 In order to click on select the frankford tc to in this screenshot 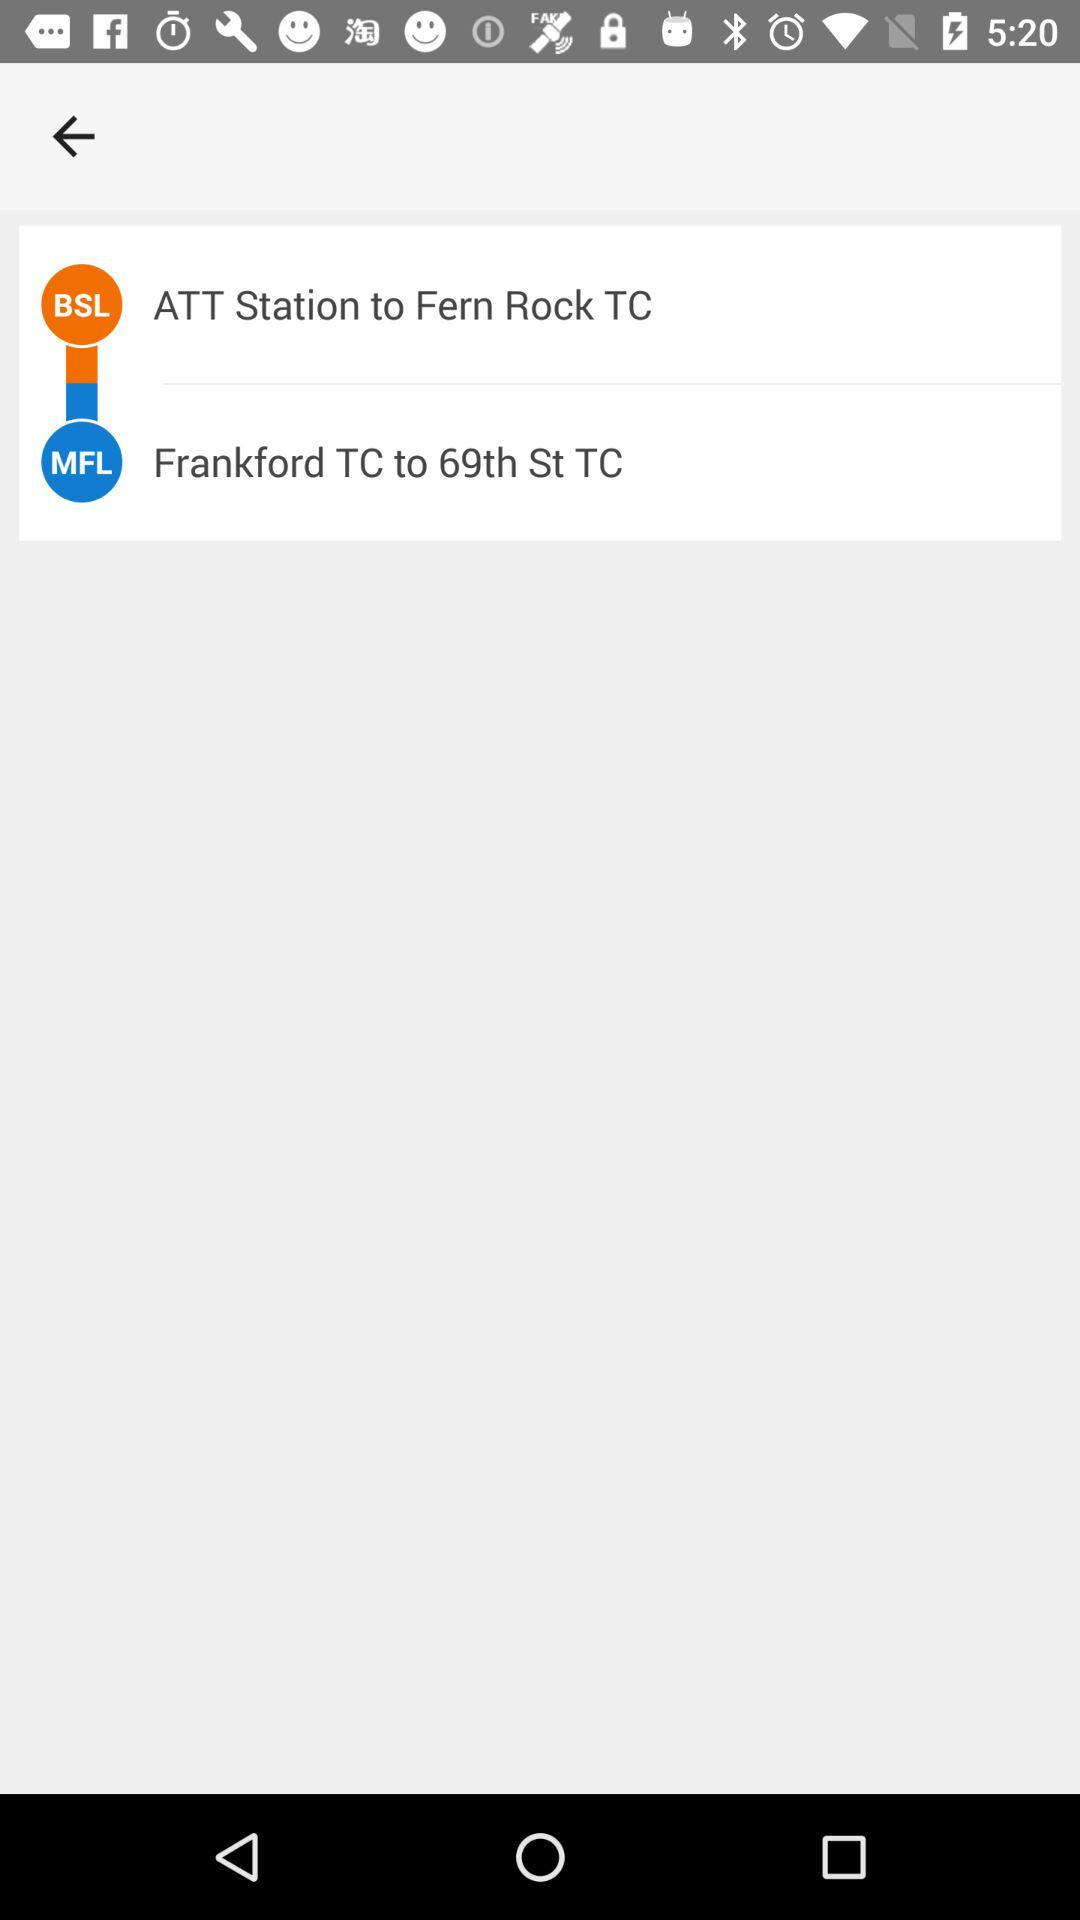, I will do `click(606, 462)`.